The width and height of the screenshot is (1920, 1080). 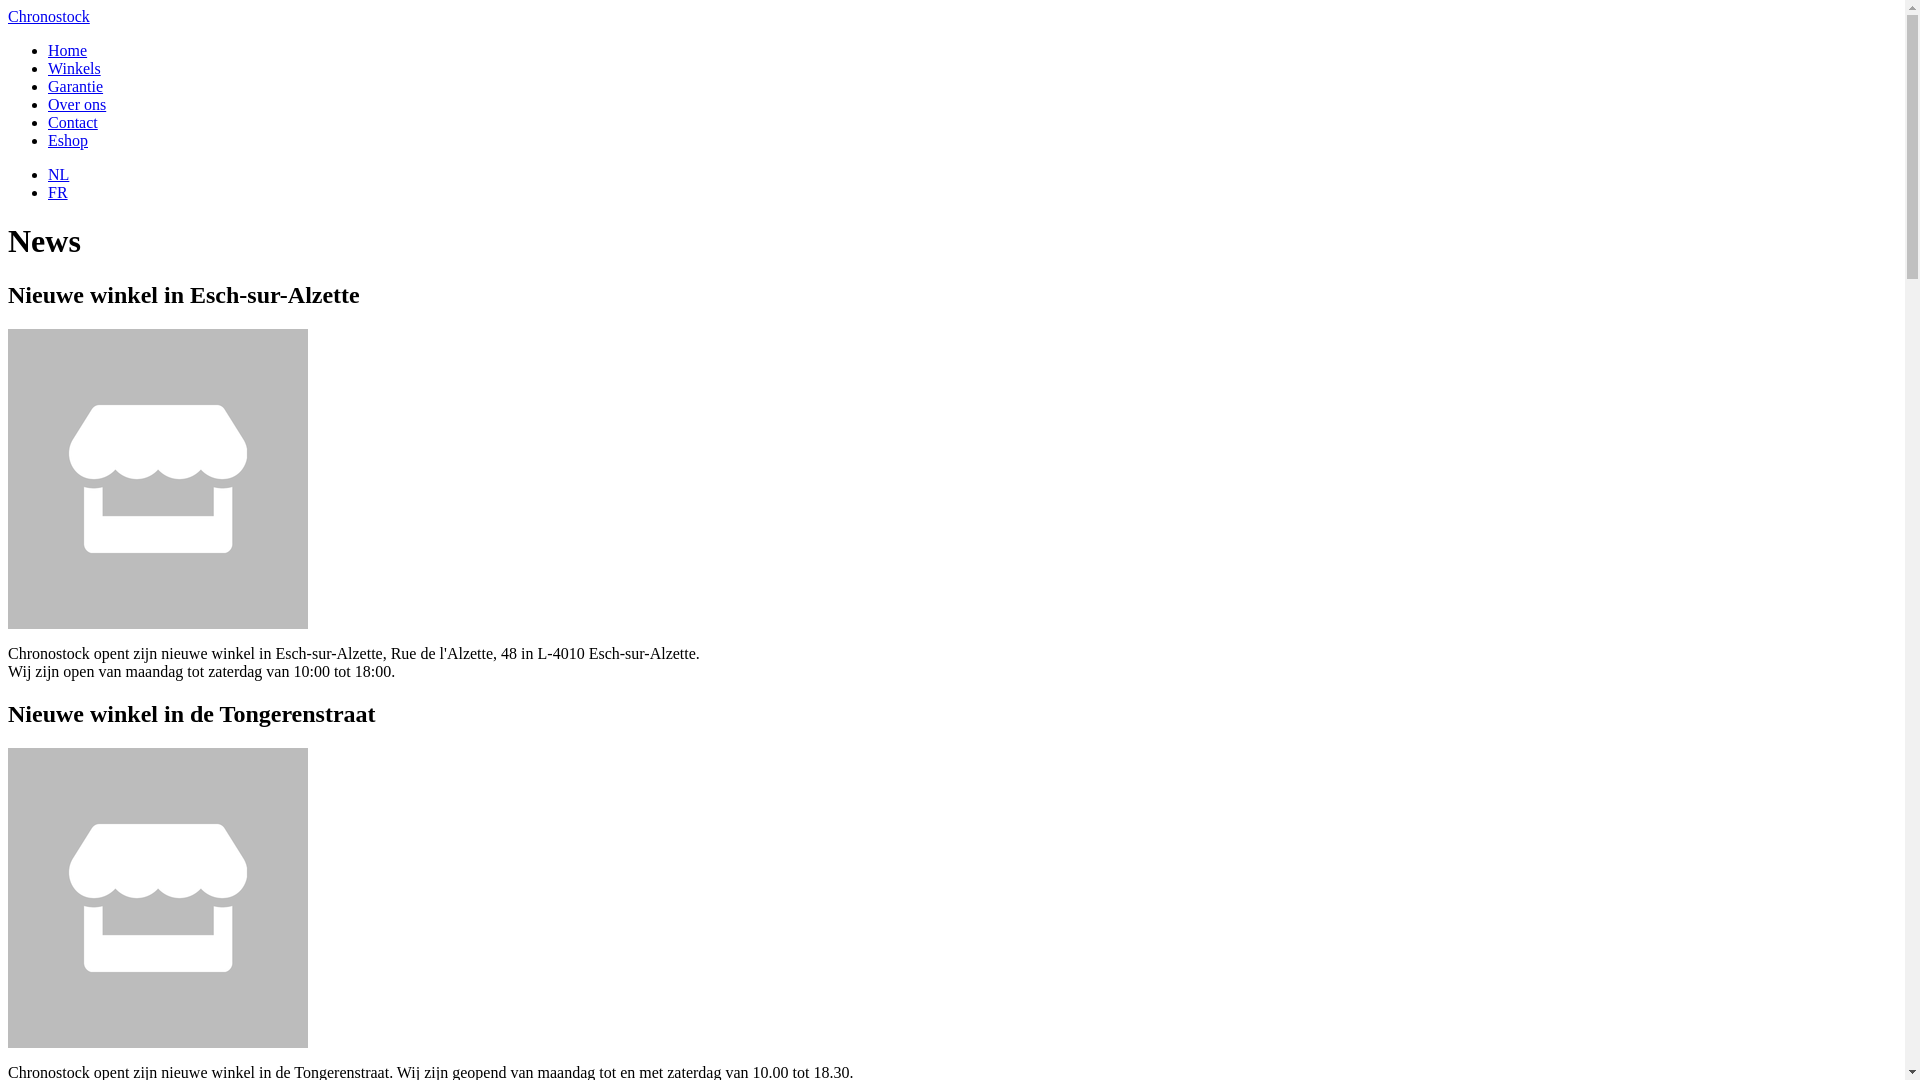 I want to click on Eshop, so click(x=68, y=140).